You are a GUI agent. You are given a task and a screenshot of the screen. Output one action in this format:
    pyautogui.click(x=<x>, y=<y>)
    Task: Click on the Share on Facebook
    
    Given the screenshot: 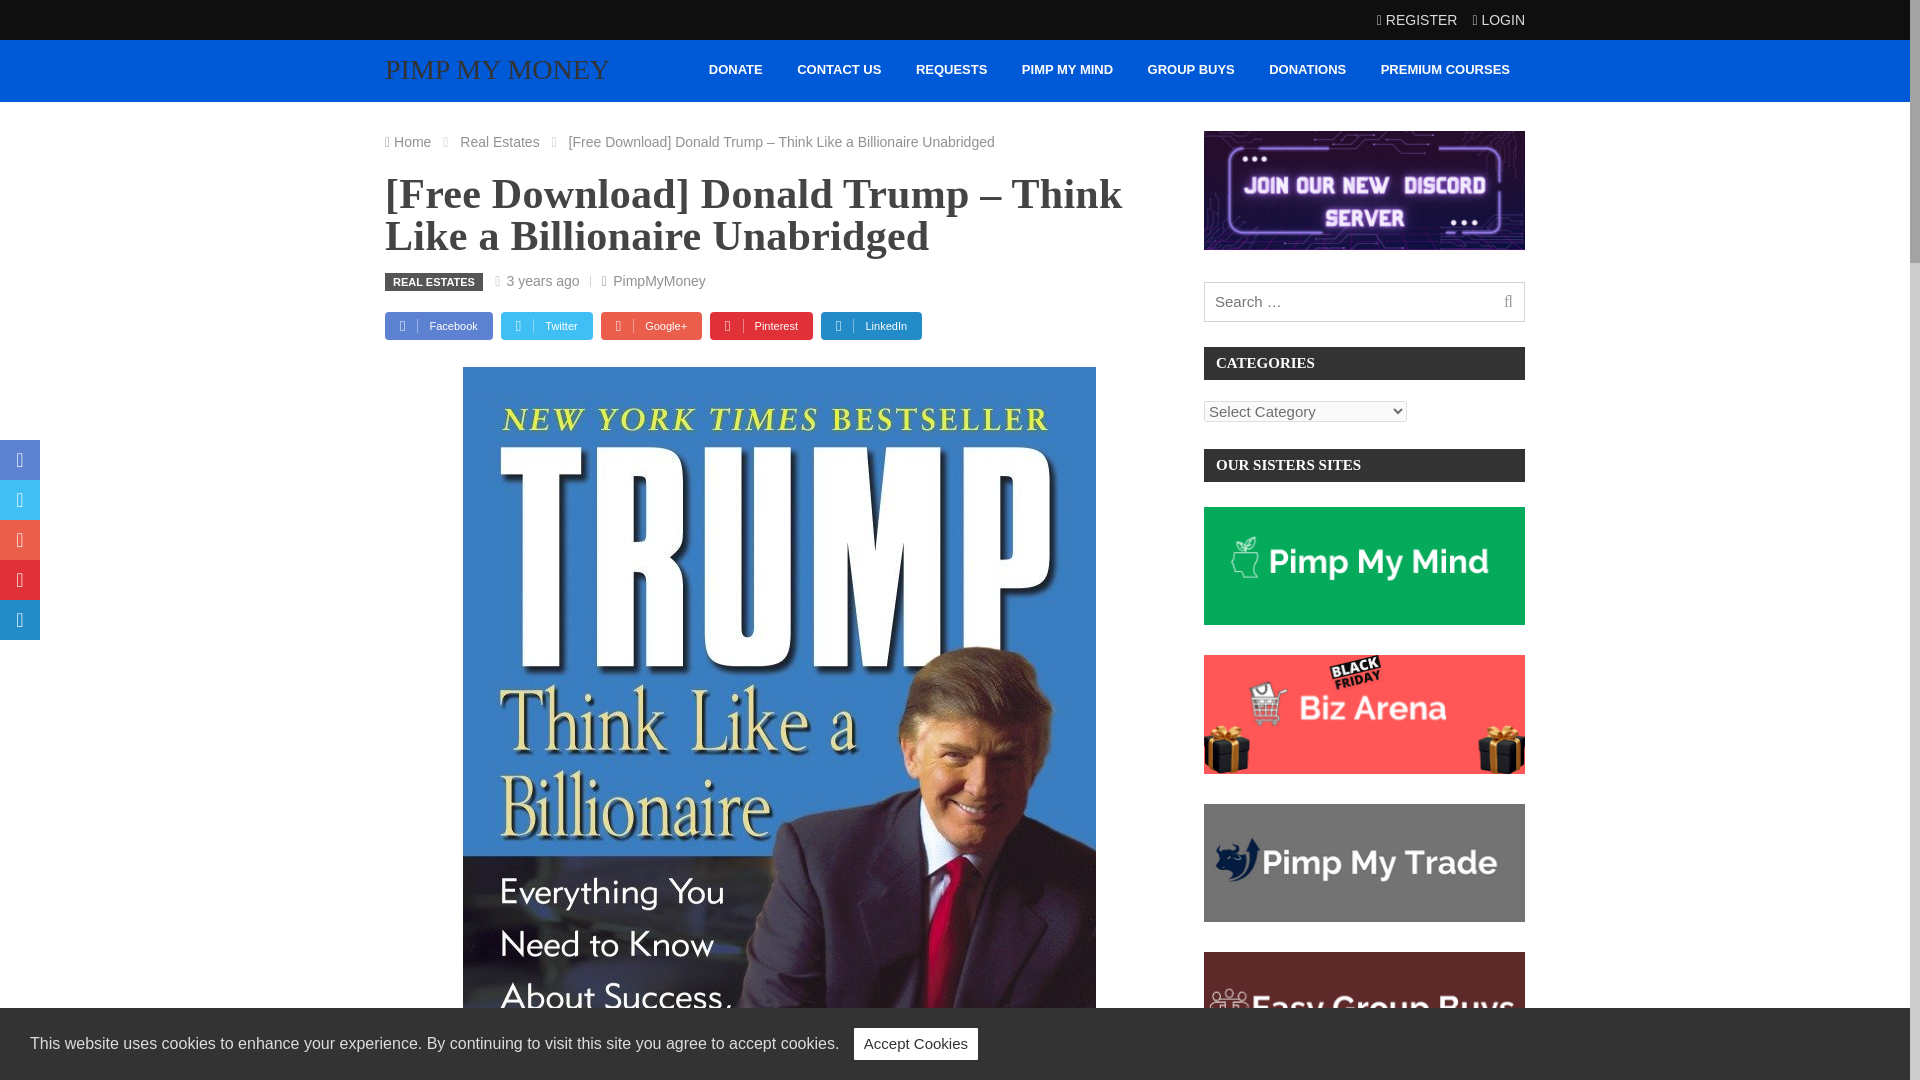 What is the action you would take?
    pyautogui.click(x=439, y=326)
    